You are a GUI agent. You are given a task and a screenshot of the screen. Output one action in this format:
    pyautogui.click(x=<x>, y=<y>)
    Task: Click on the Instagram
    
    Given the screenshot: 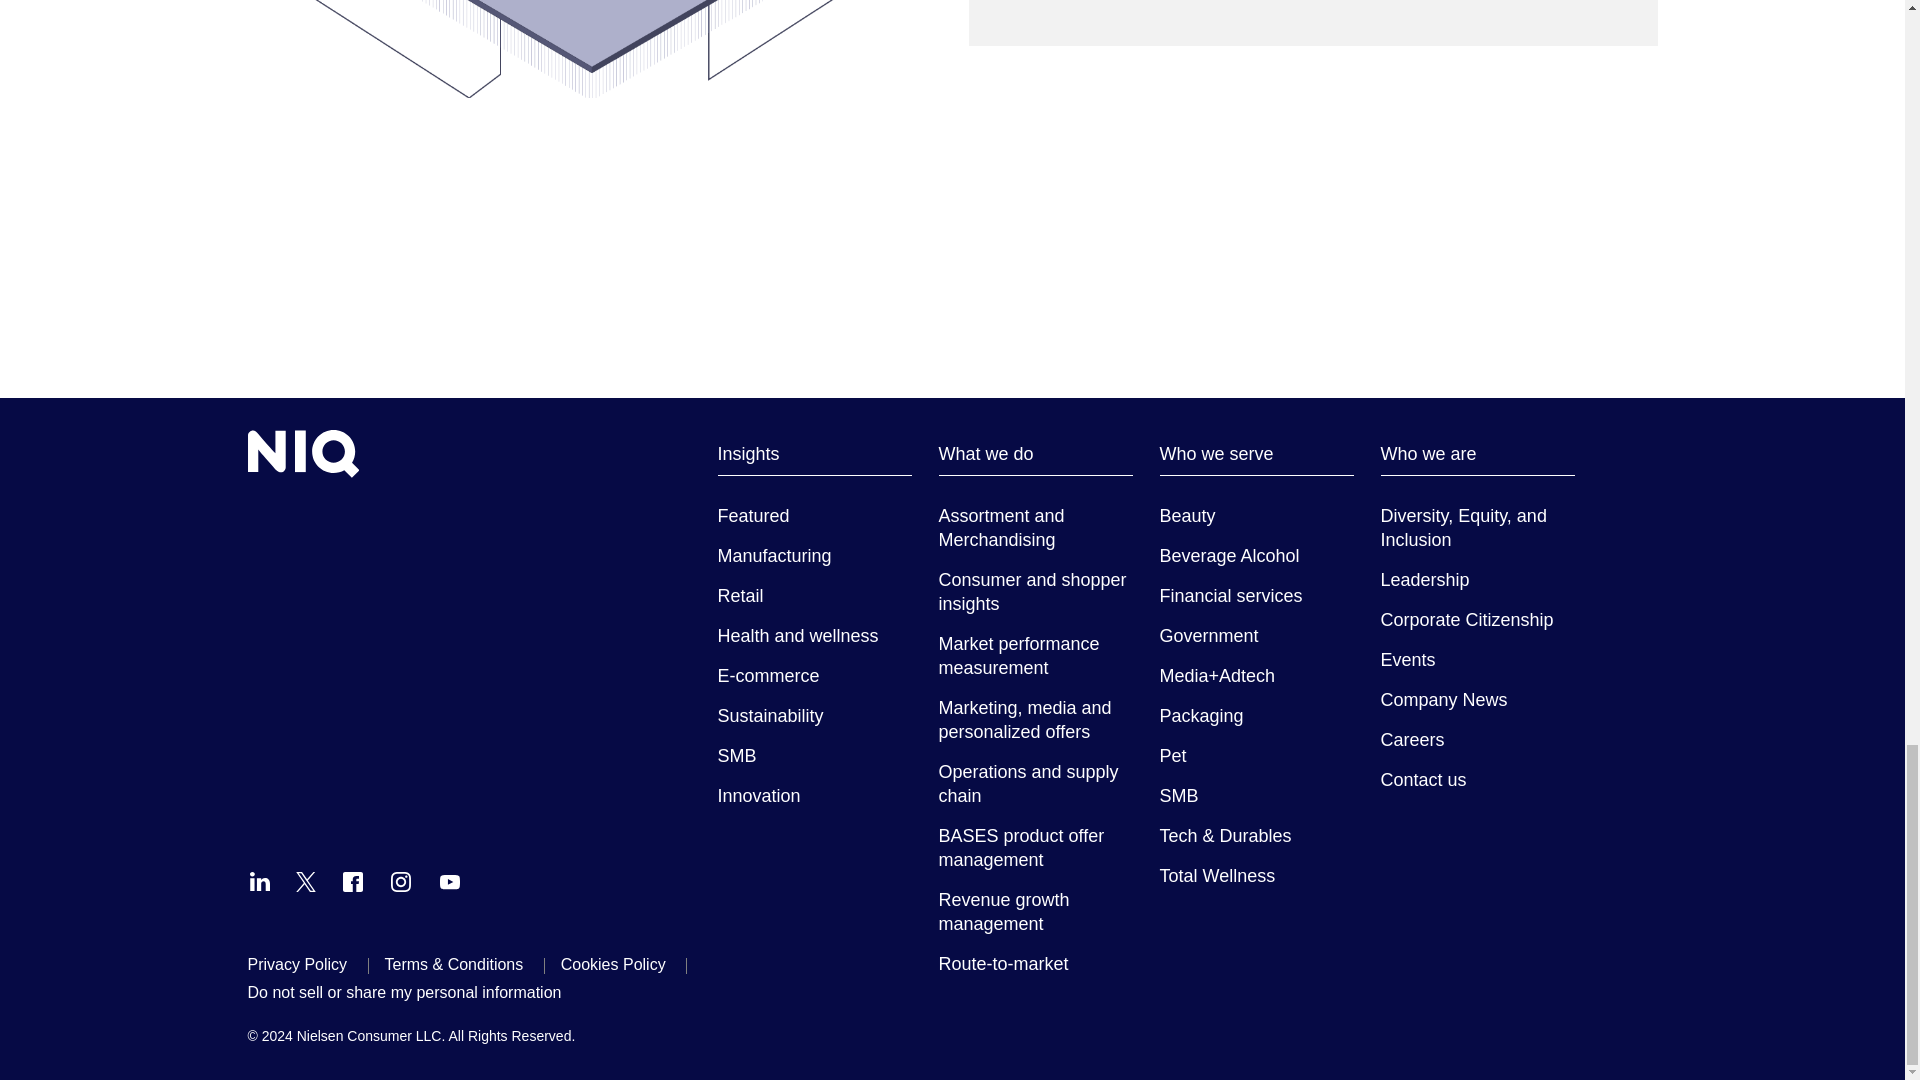 What is the action you would take?
    pyautogui.click(x=400, y=882)
    